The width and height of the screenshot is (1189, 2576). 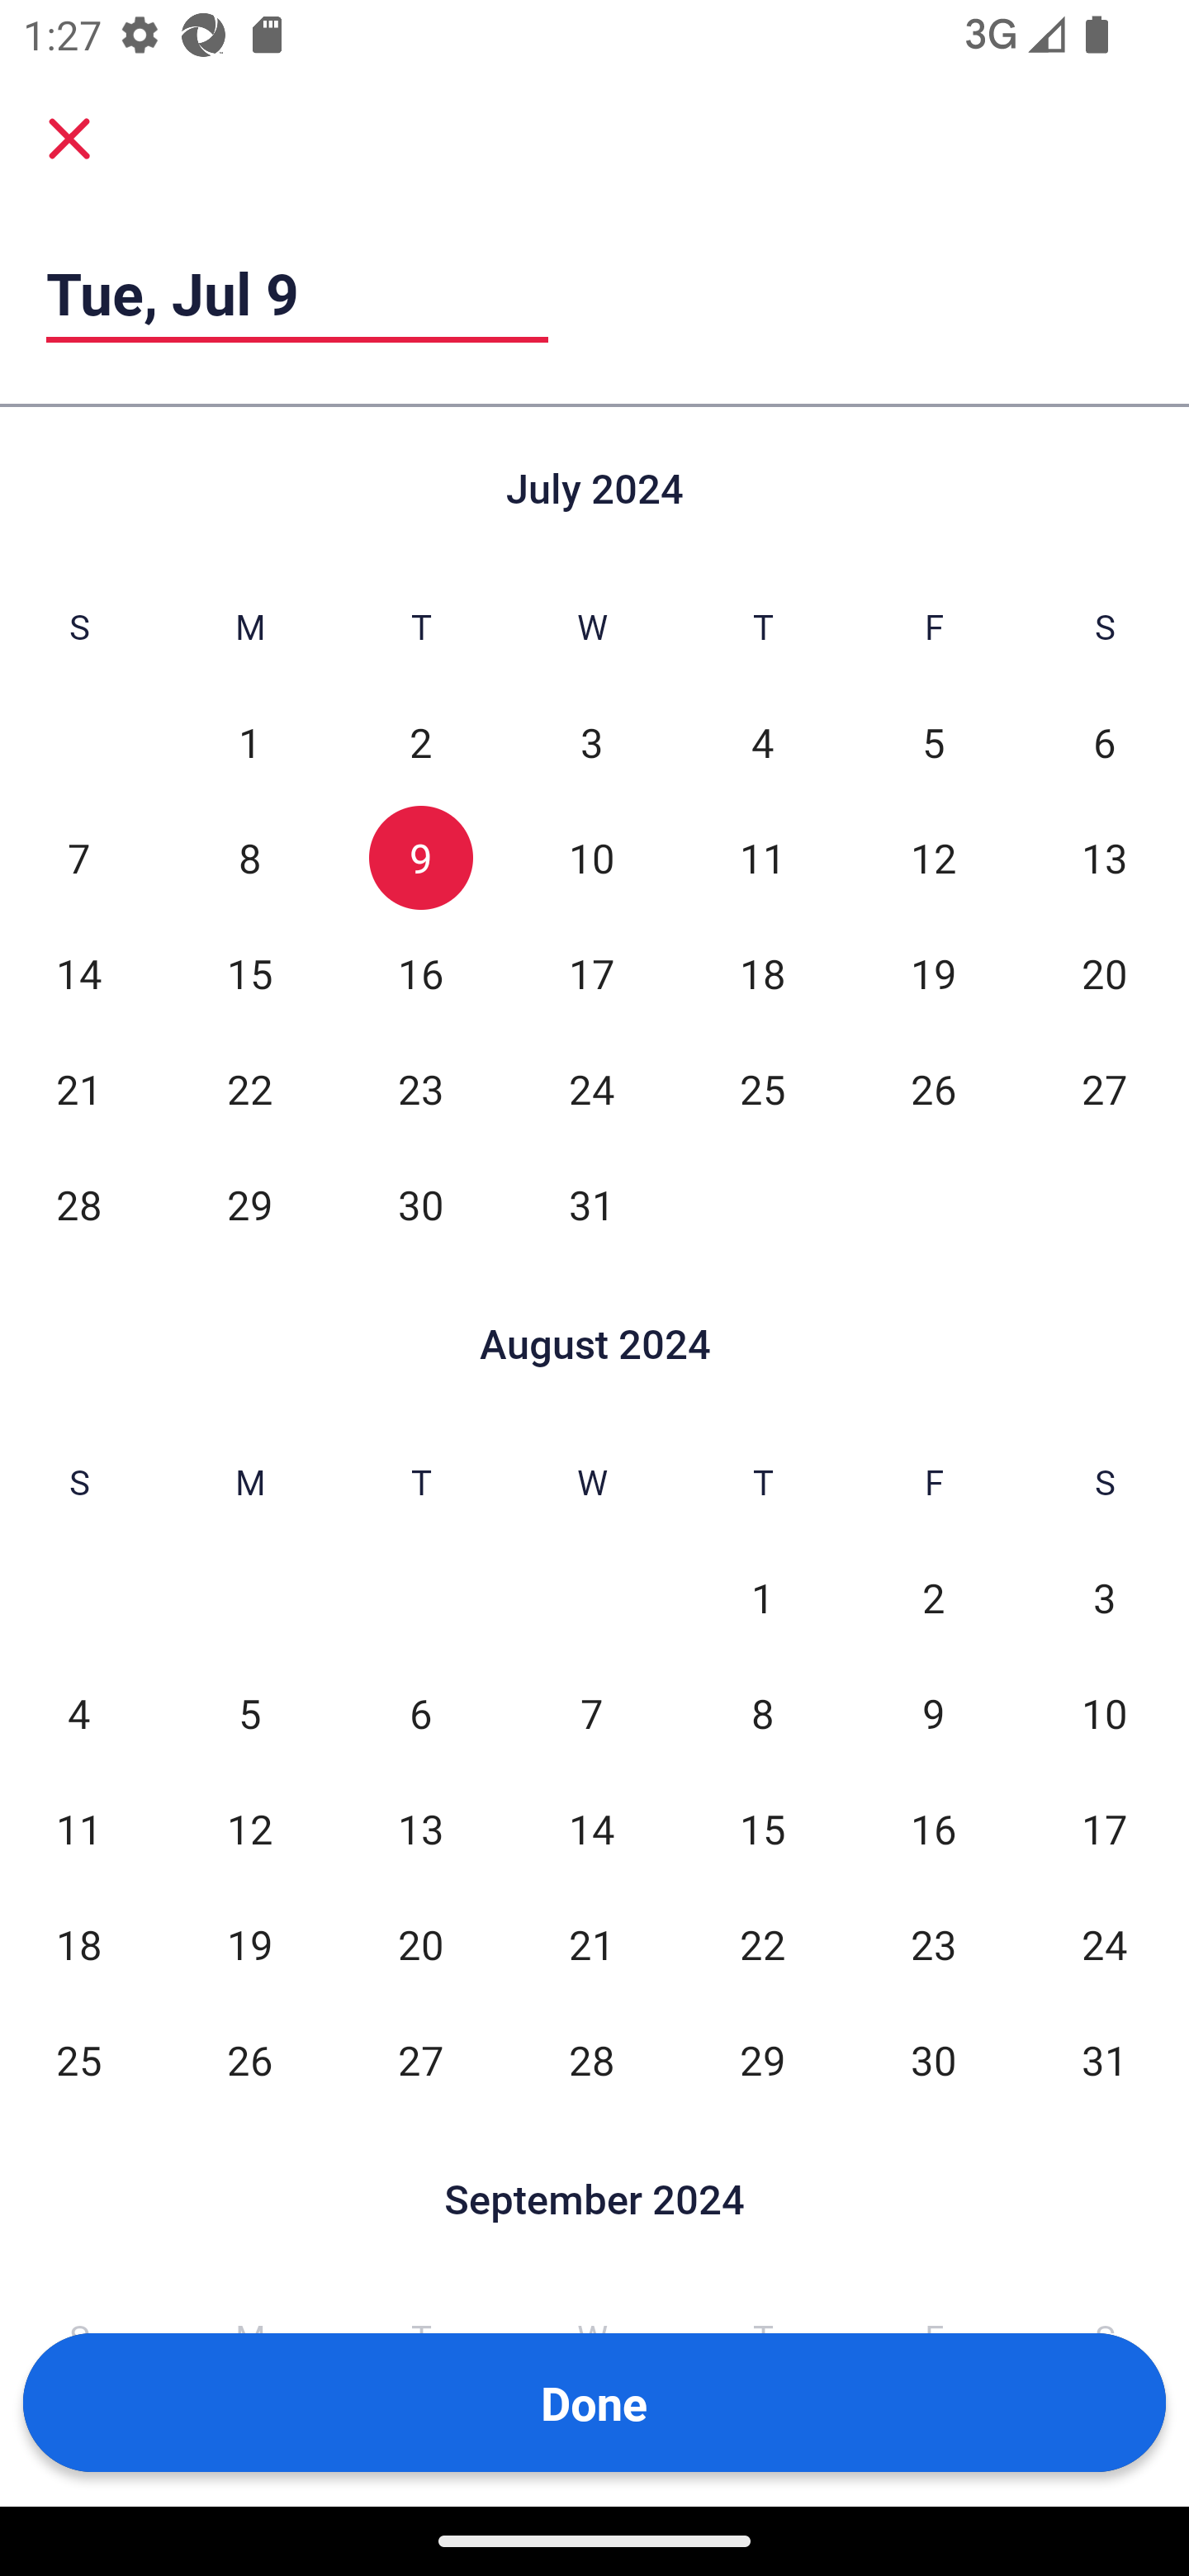 What do you see at coordinates (591, 973) in the screenshot?
I see `17 Wed, Jul 17, Not Selected` at bounding box center [591, 973].